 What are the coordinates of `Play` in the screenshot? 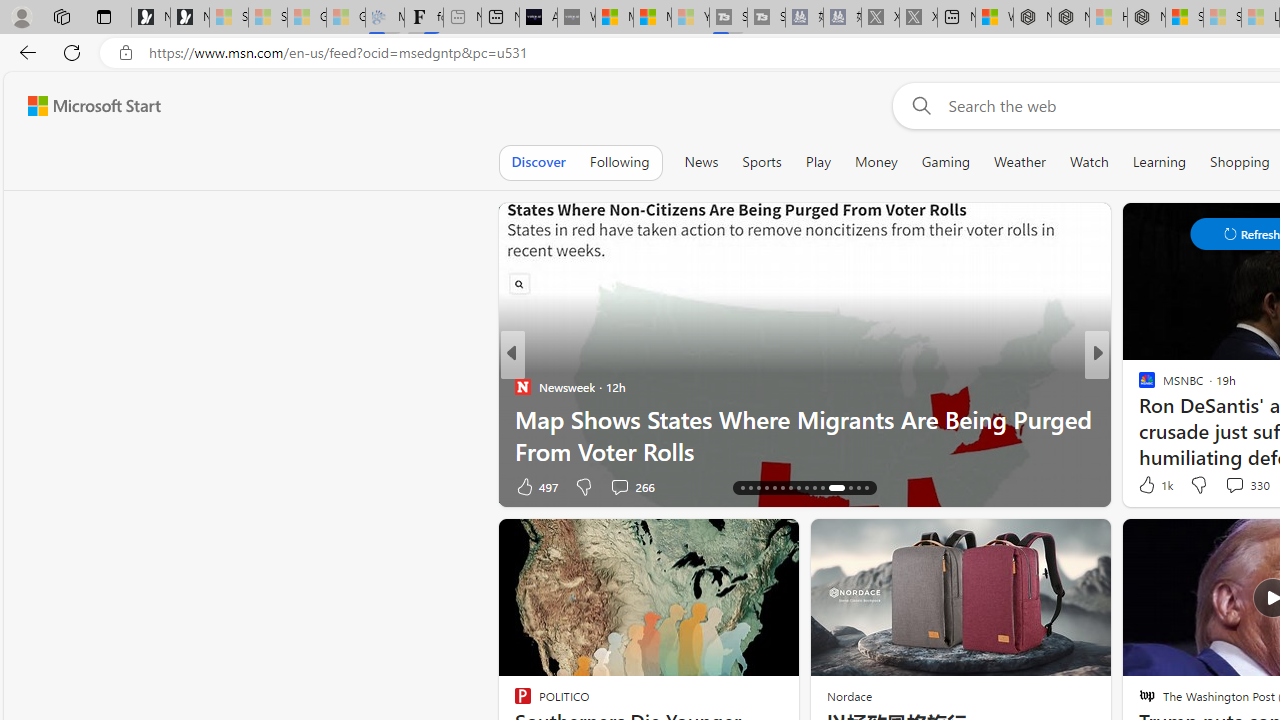 It's located at (818, 162).